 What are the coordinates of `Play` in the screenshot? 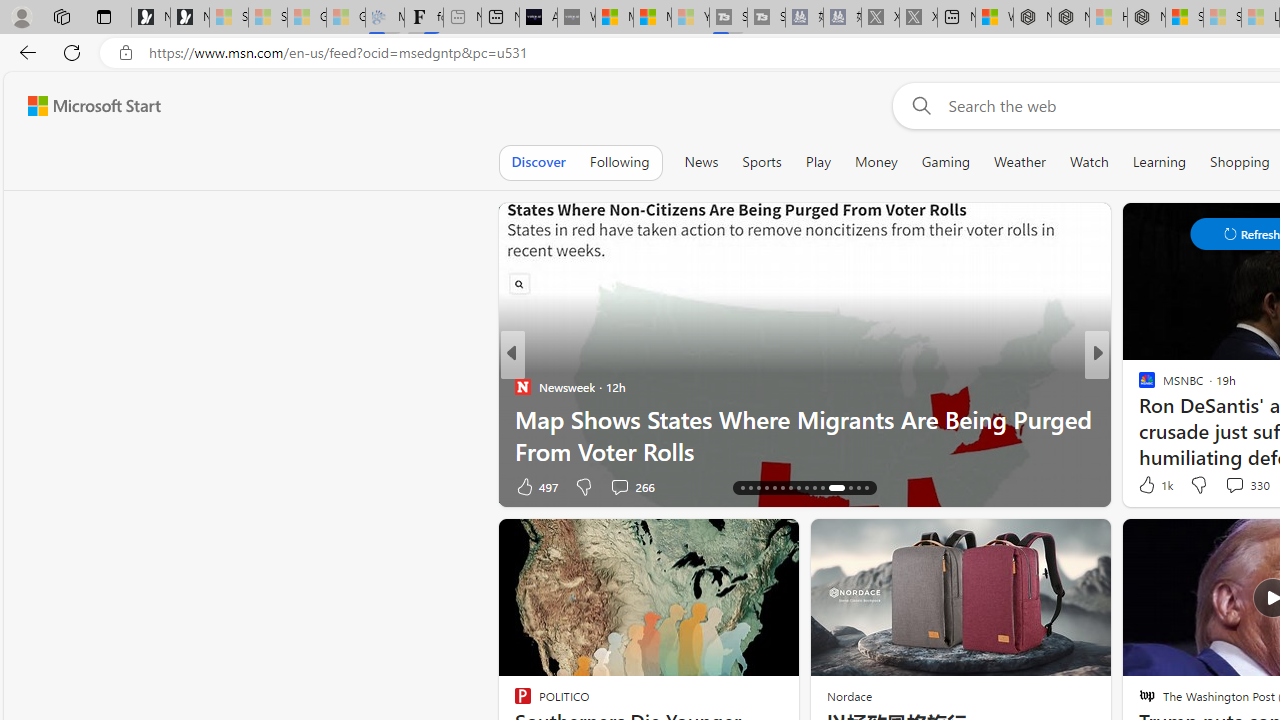 It's located at (818, 162).